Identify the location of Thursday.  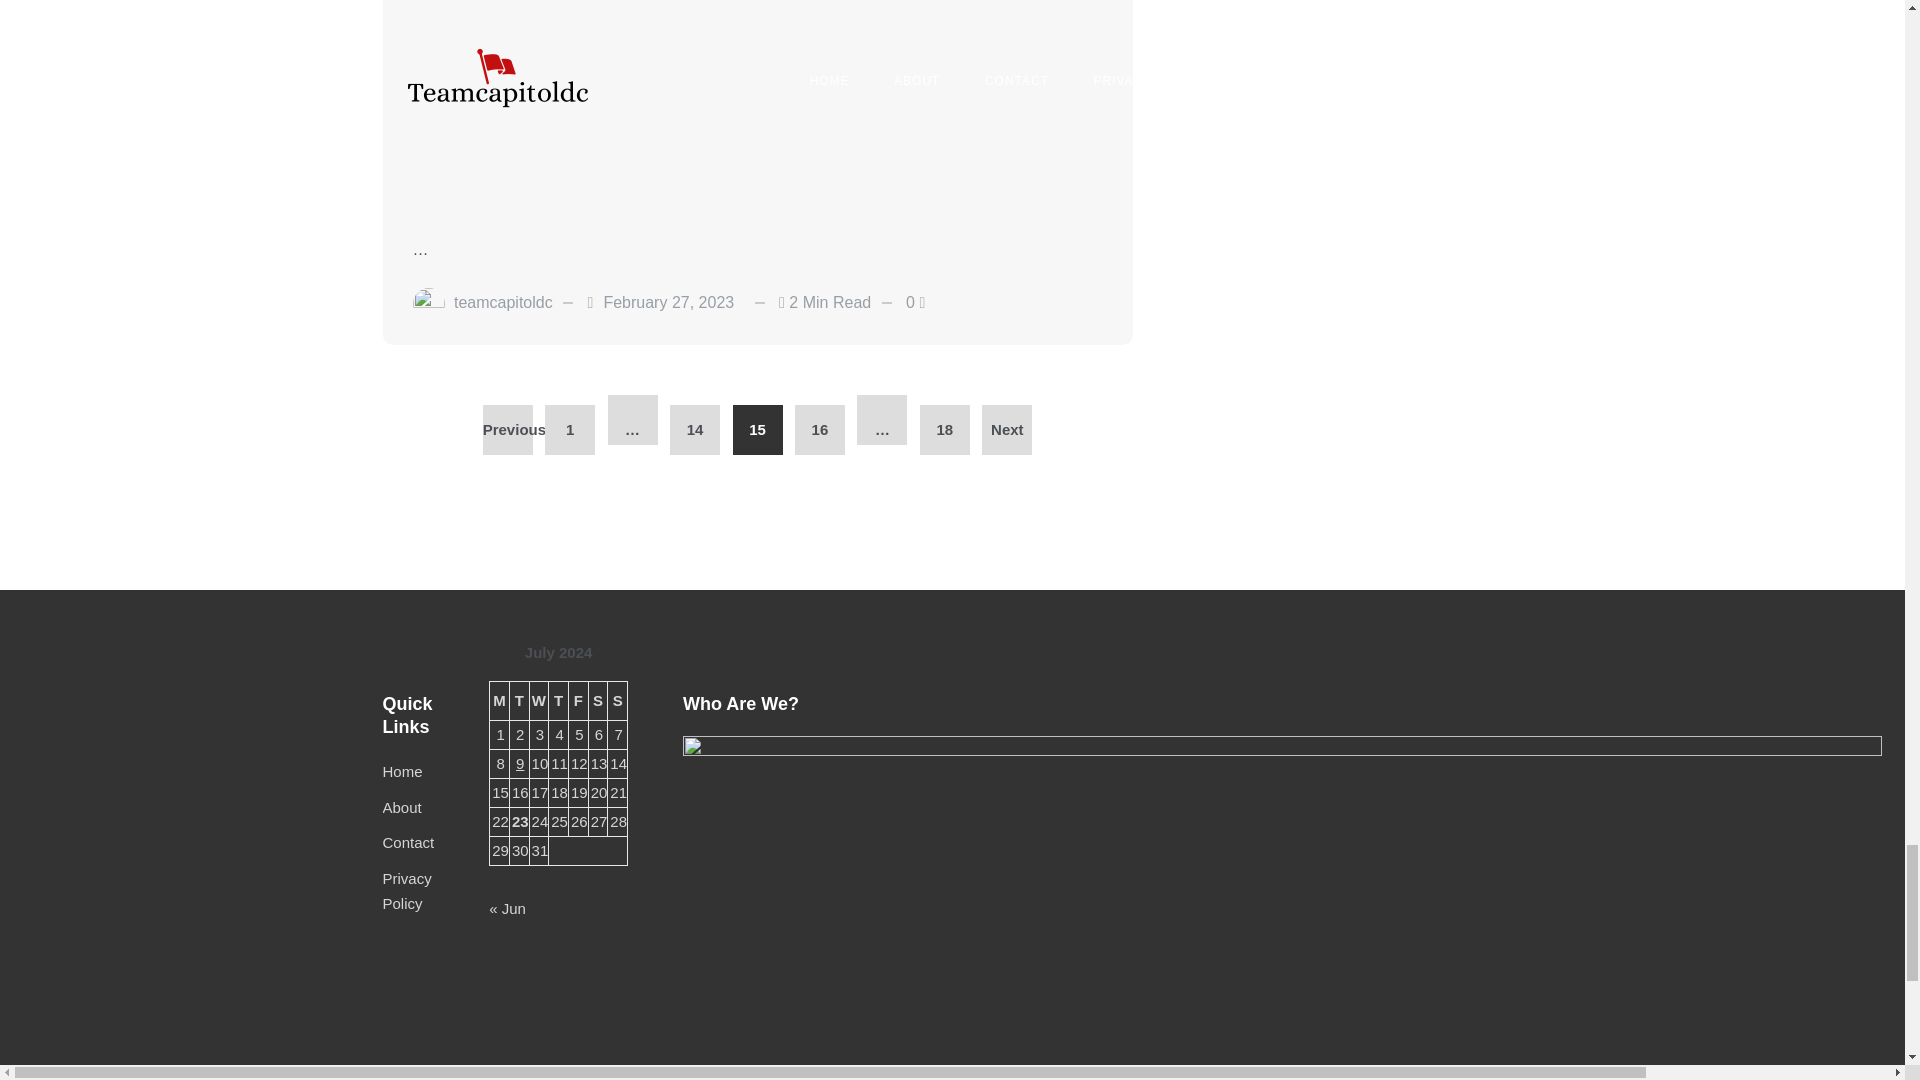
(558, 700).